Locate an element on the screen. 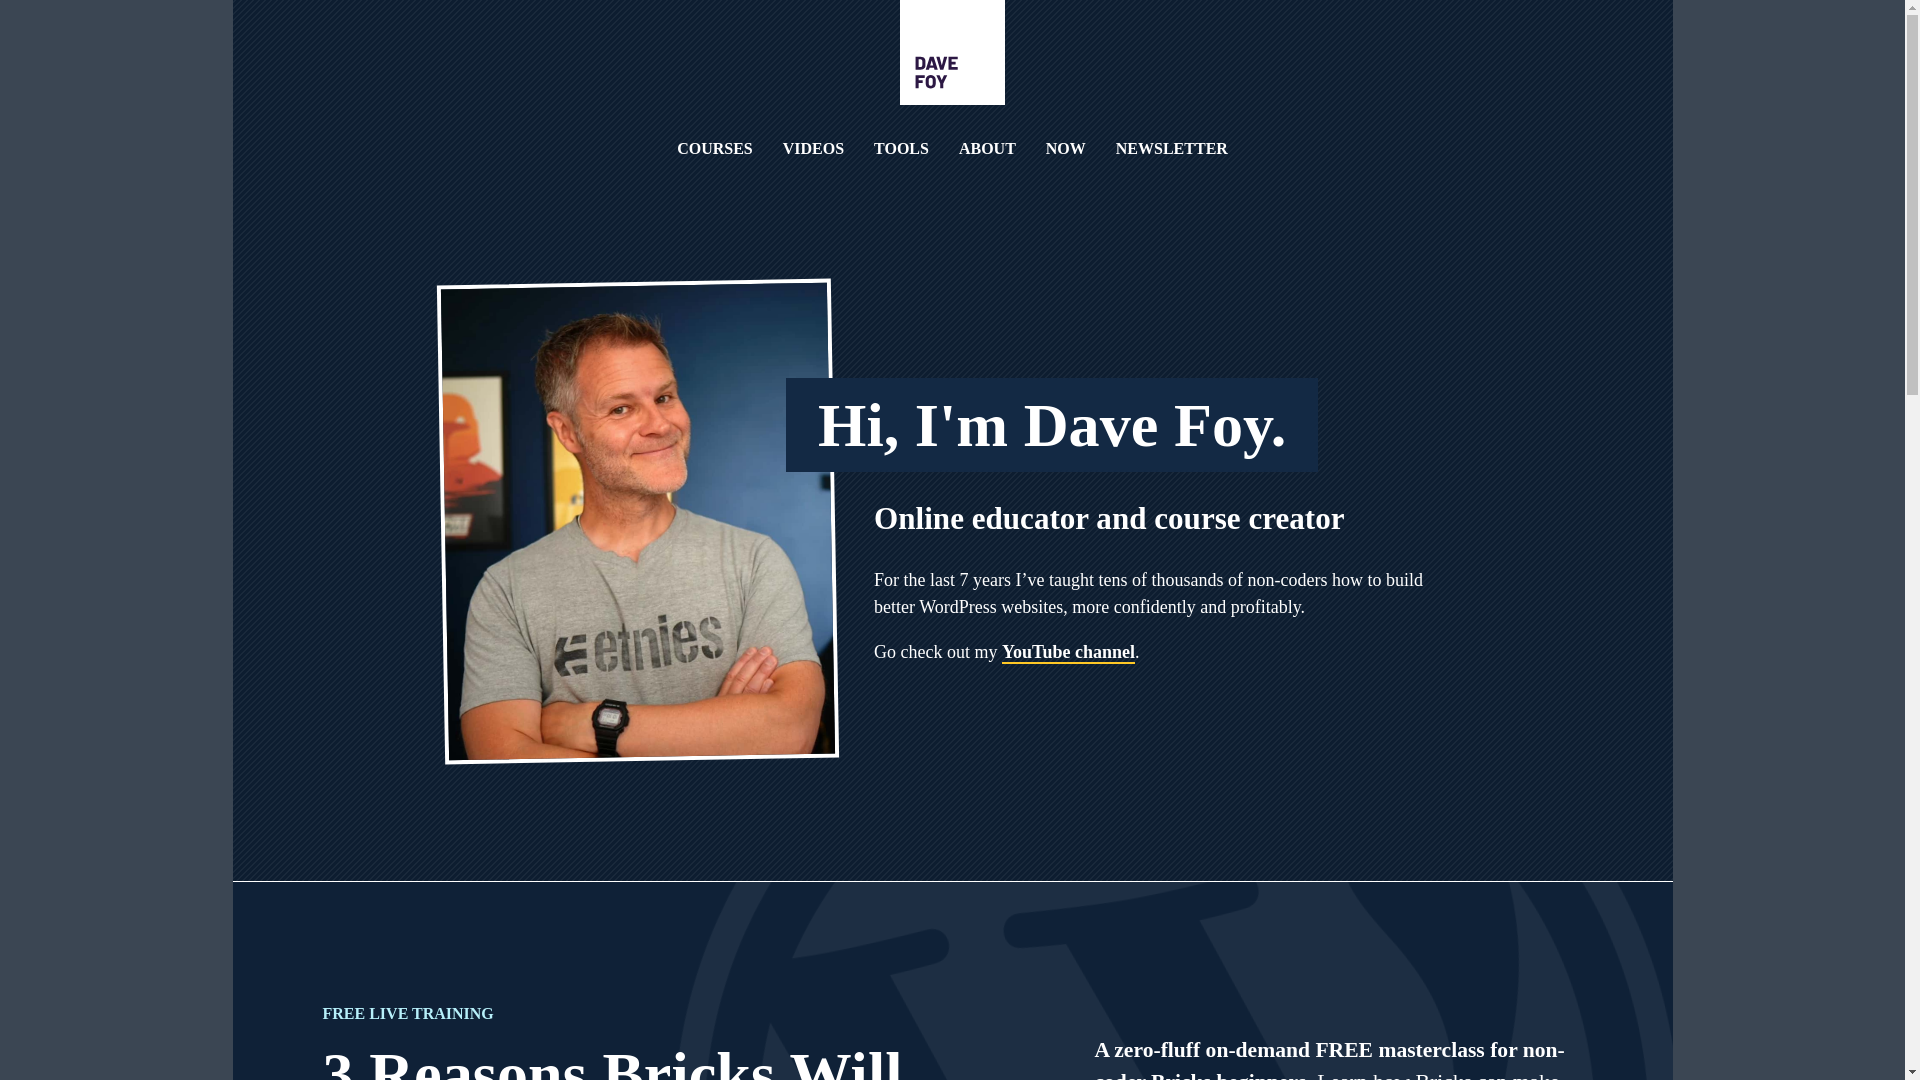  NEWSLETTER is located at coordinates (1172, 148).